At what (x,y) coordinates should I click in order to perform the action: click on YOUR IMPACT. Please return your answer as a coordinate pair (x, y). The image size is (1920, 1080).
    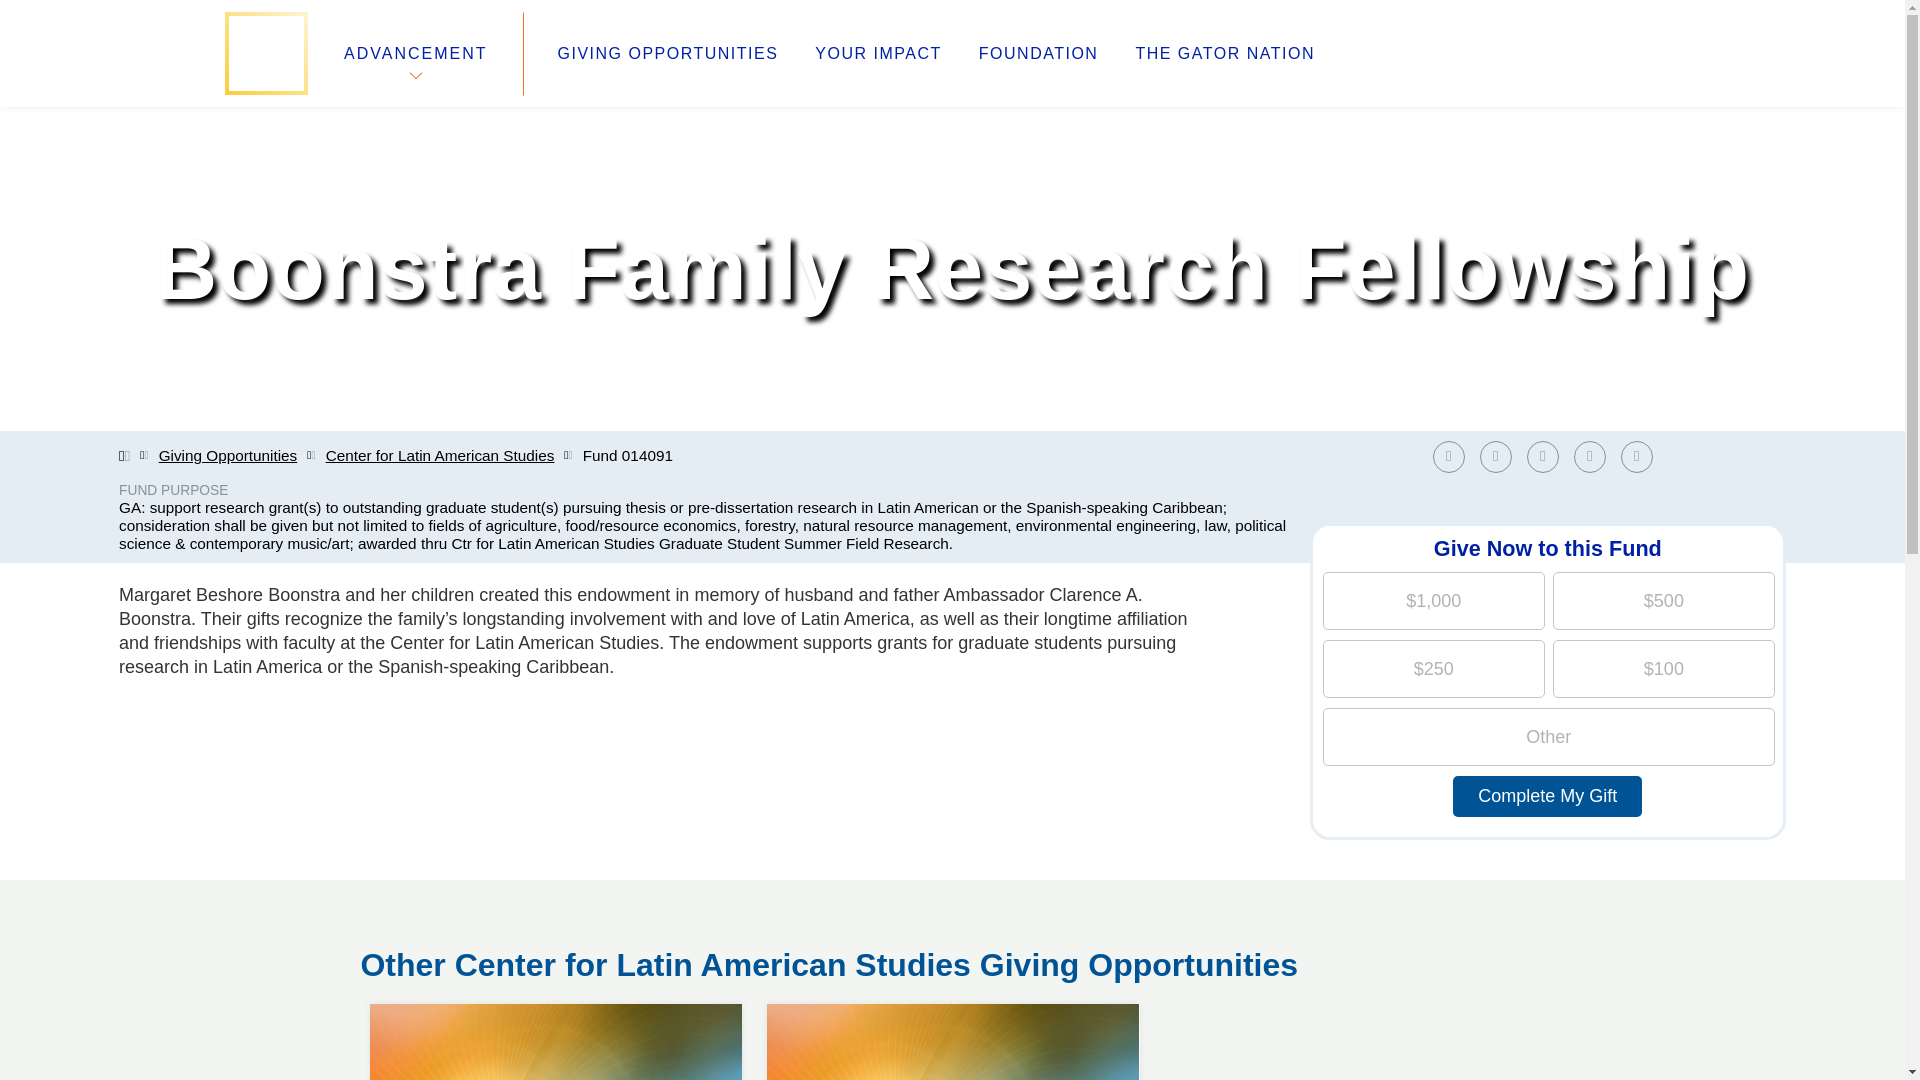
    Looking at the image, I should click on (877, 54).